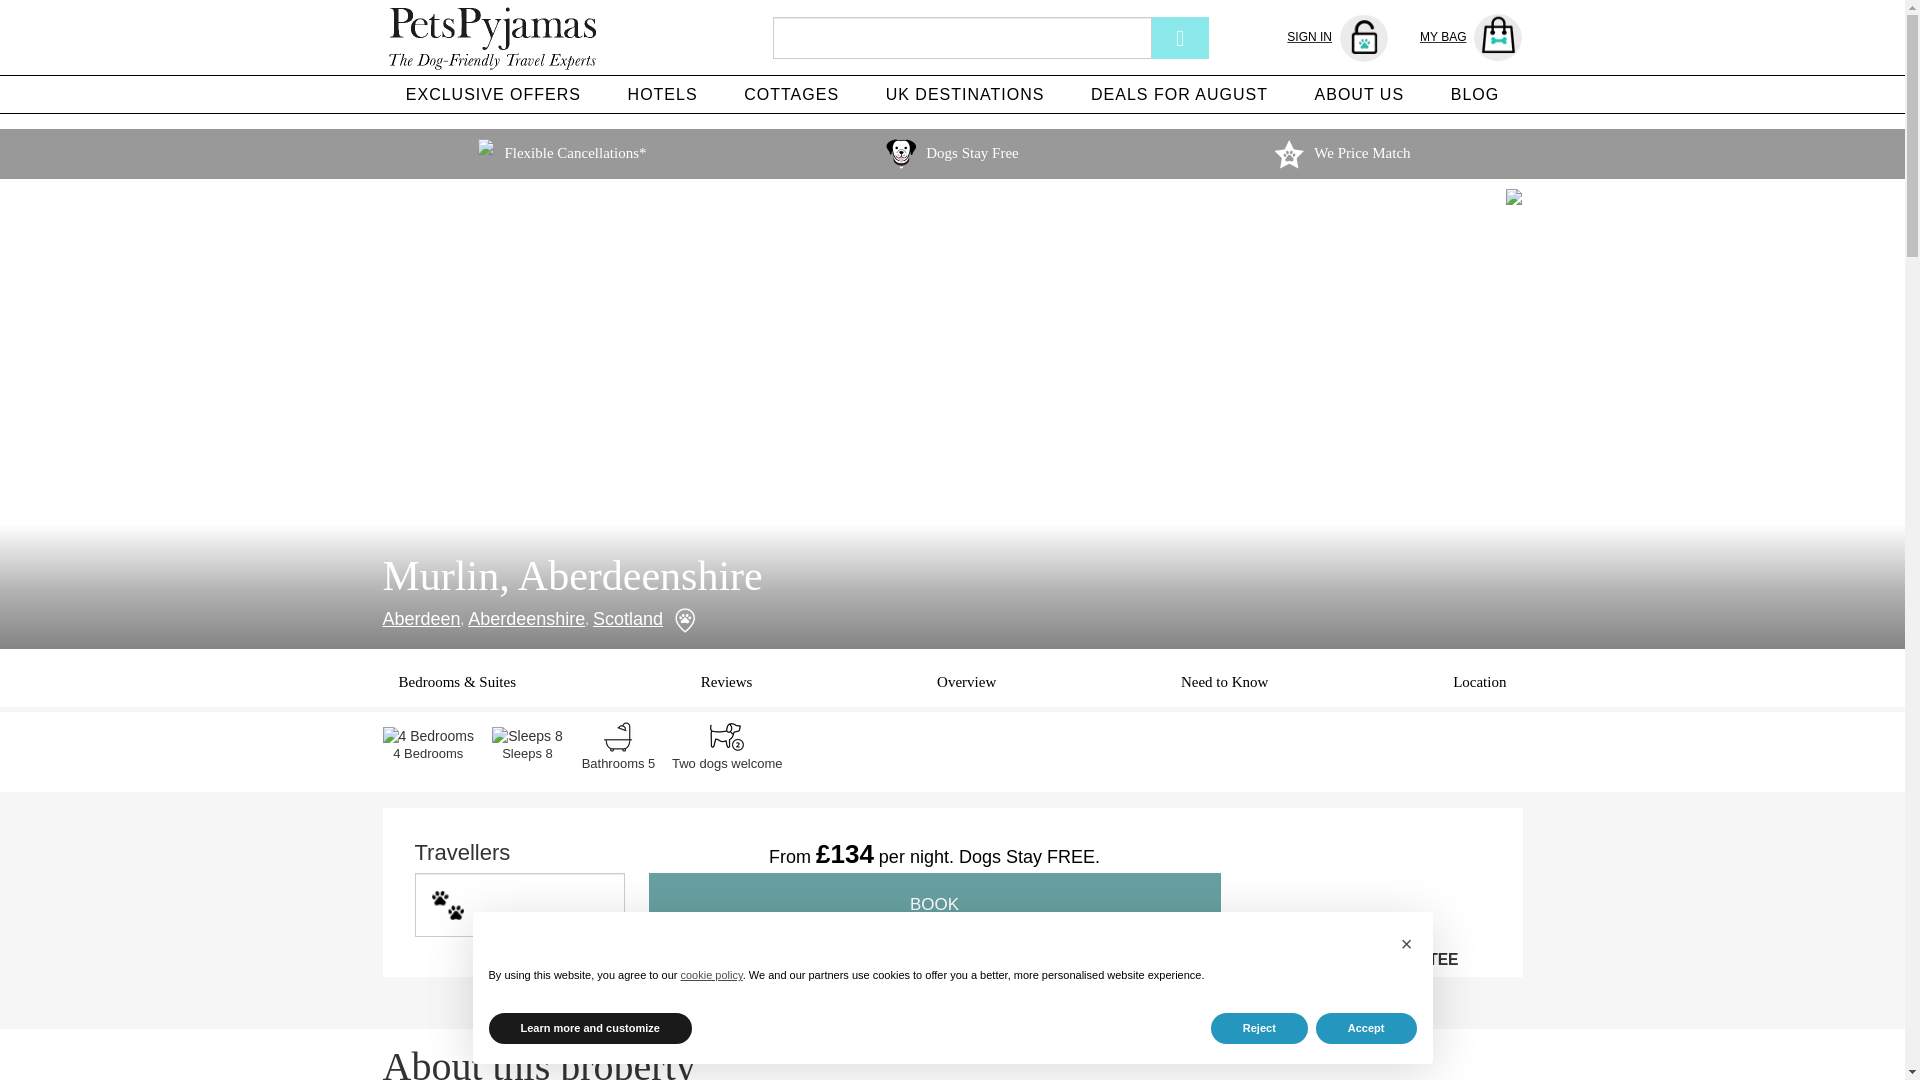 The height and width of the screenshot is (1080, 1920). Describe the element at coordinates (1471, 38) in the screenshot. I see `MY BAG` at that location.